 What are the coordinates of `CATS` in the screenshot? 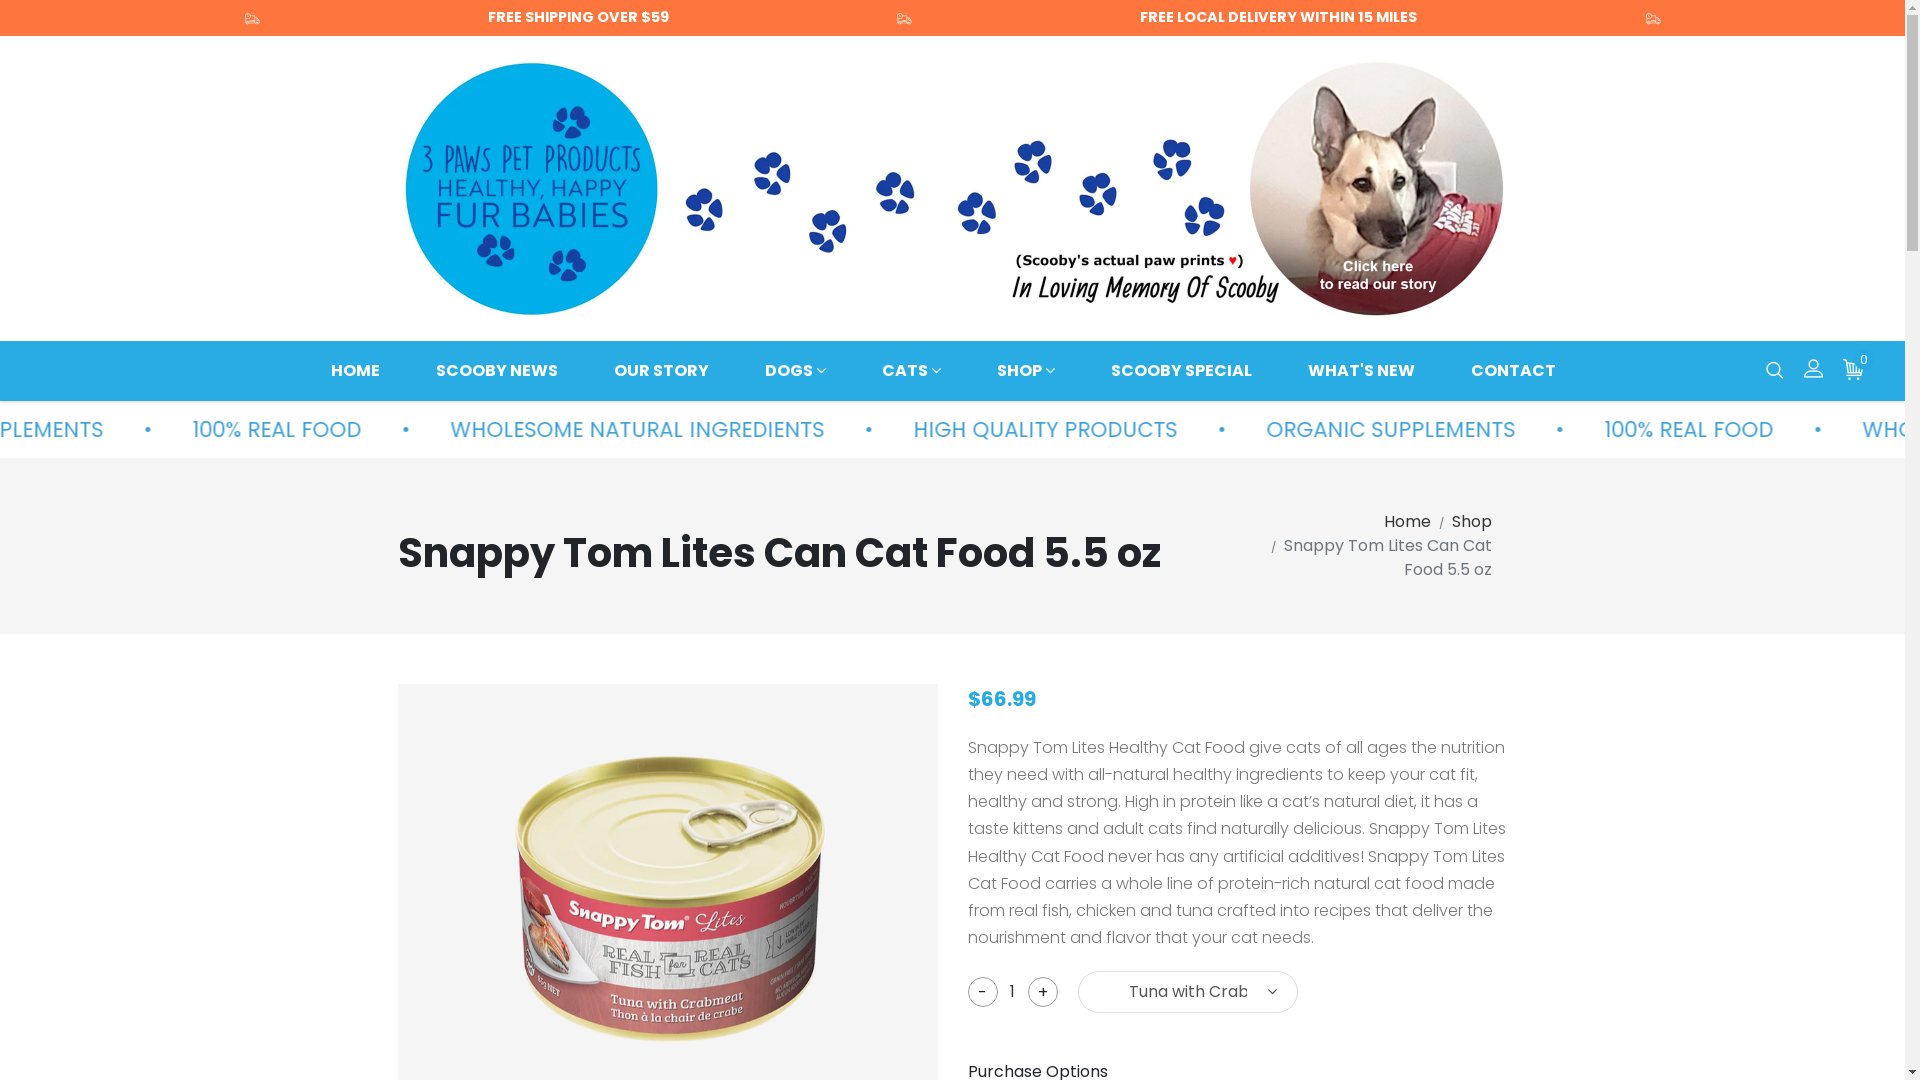 It's located at (912, 371).